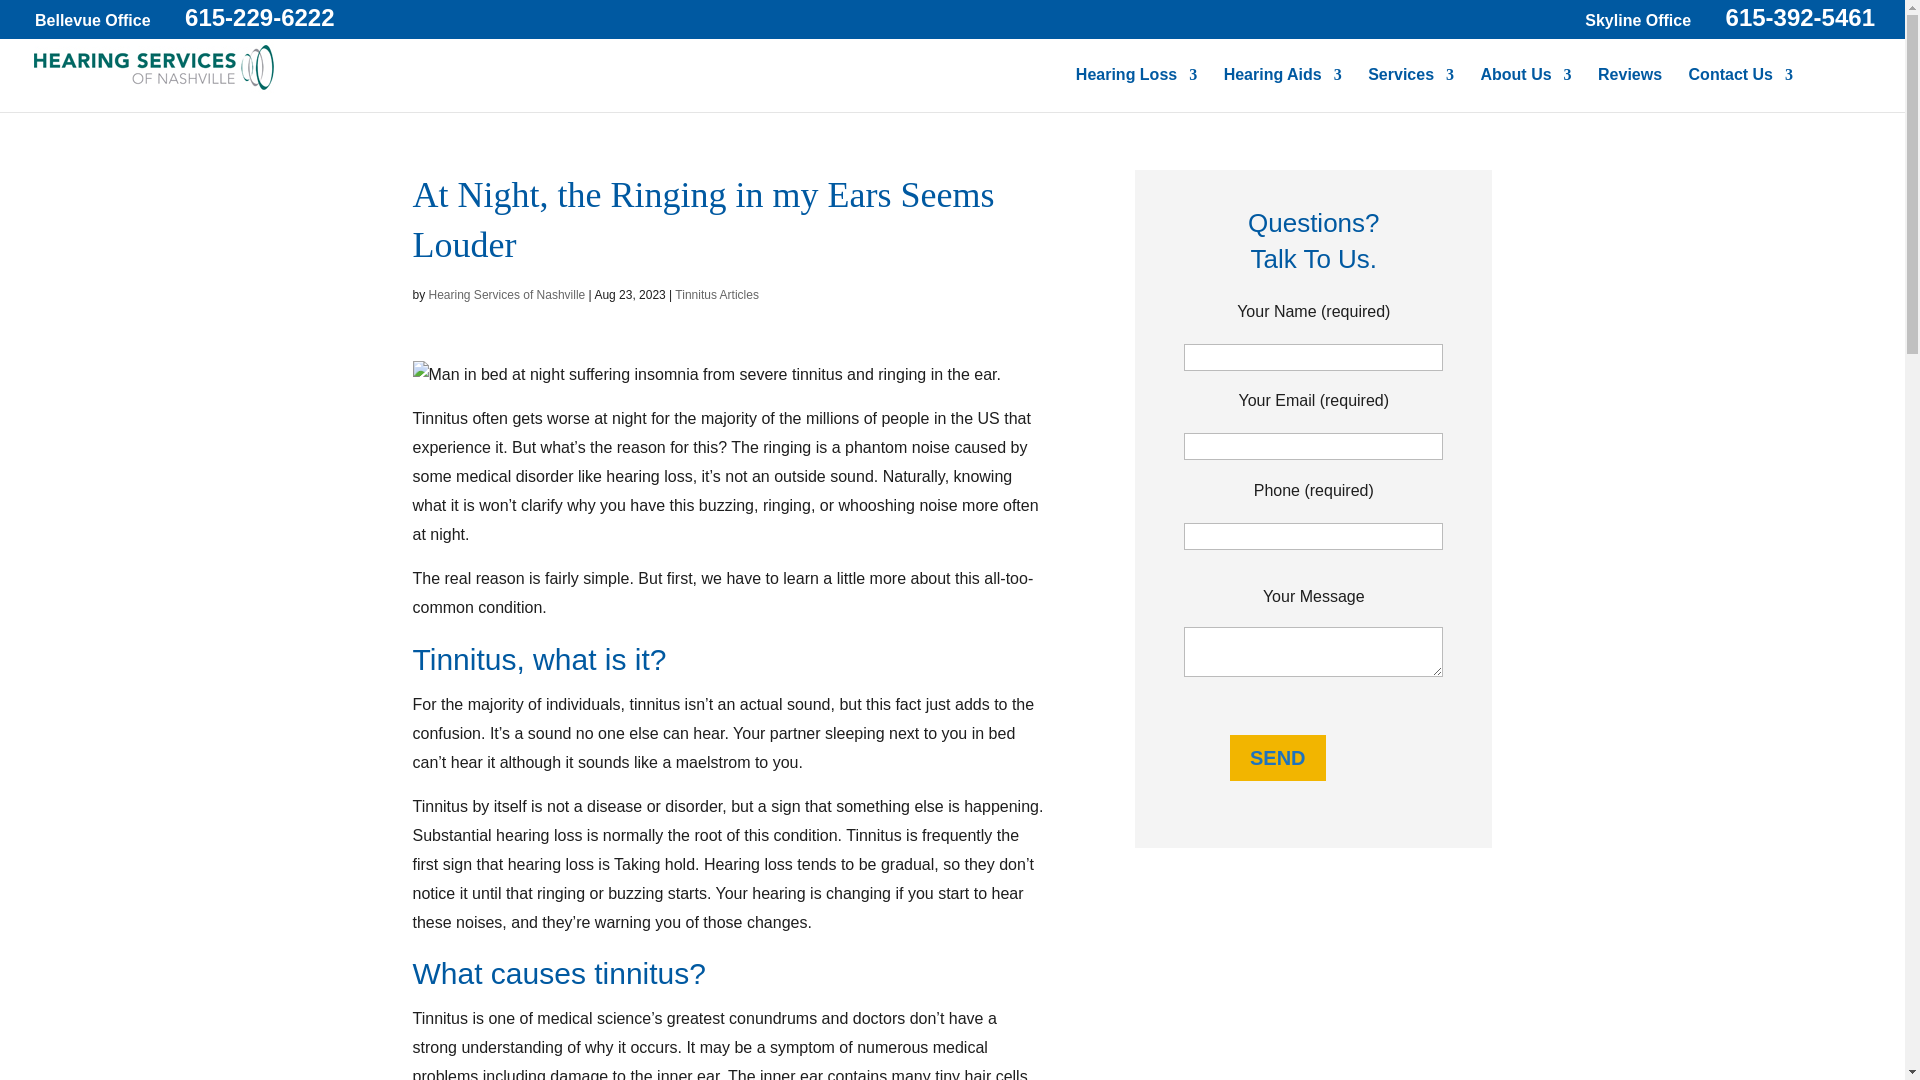 This screenshot has width=1920, height=1080. What do you see at coordinates (258, 18) in the screenshot?
I see `615-229-6222` at bounding box center [258, 18].